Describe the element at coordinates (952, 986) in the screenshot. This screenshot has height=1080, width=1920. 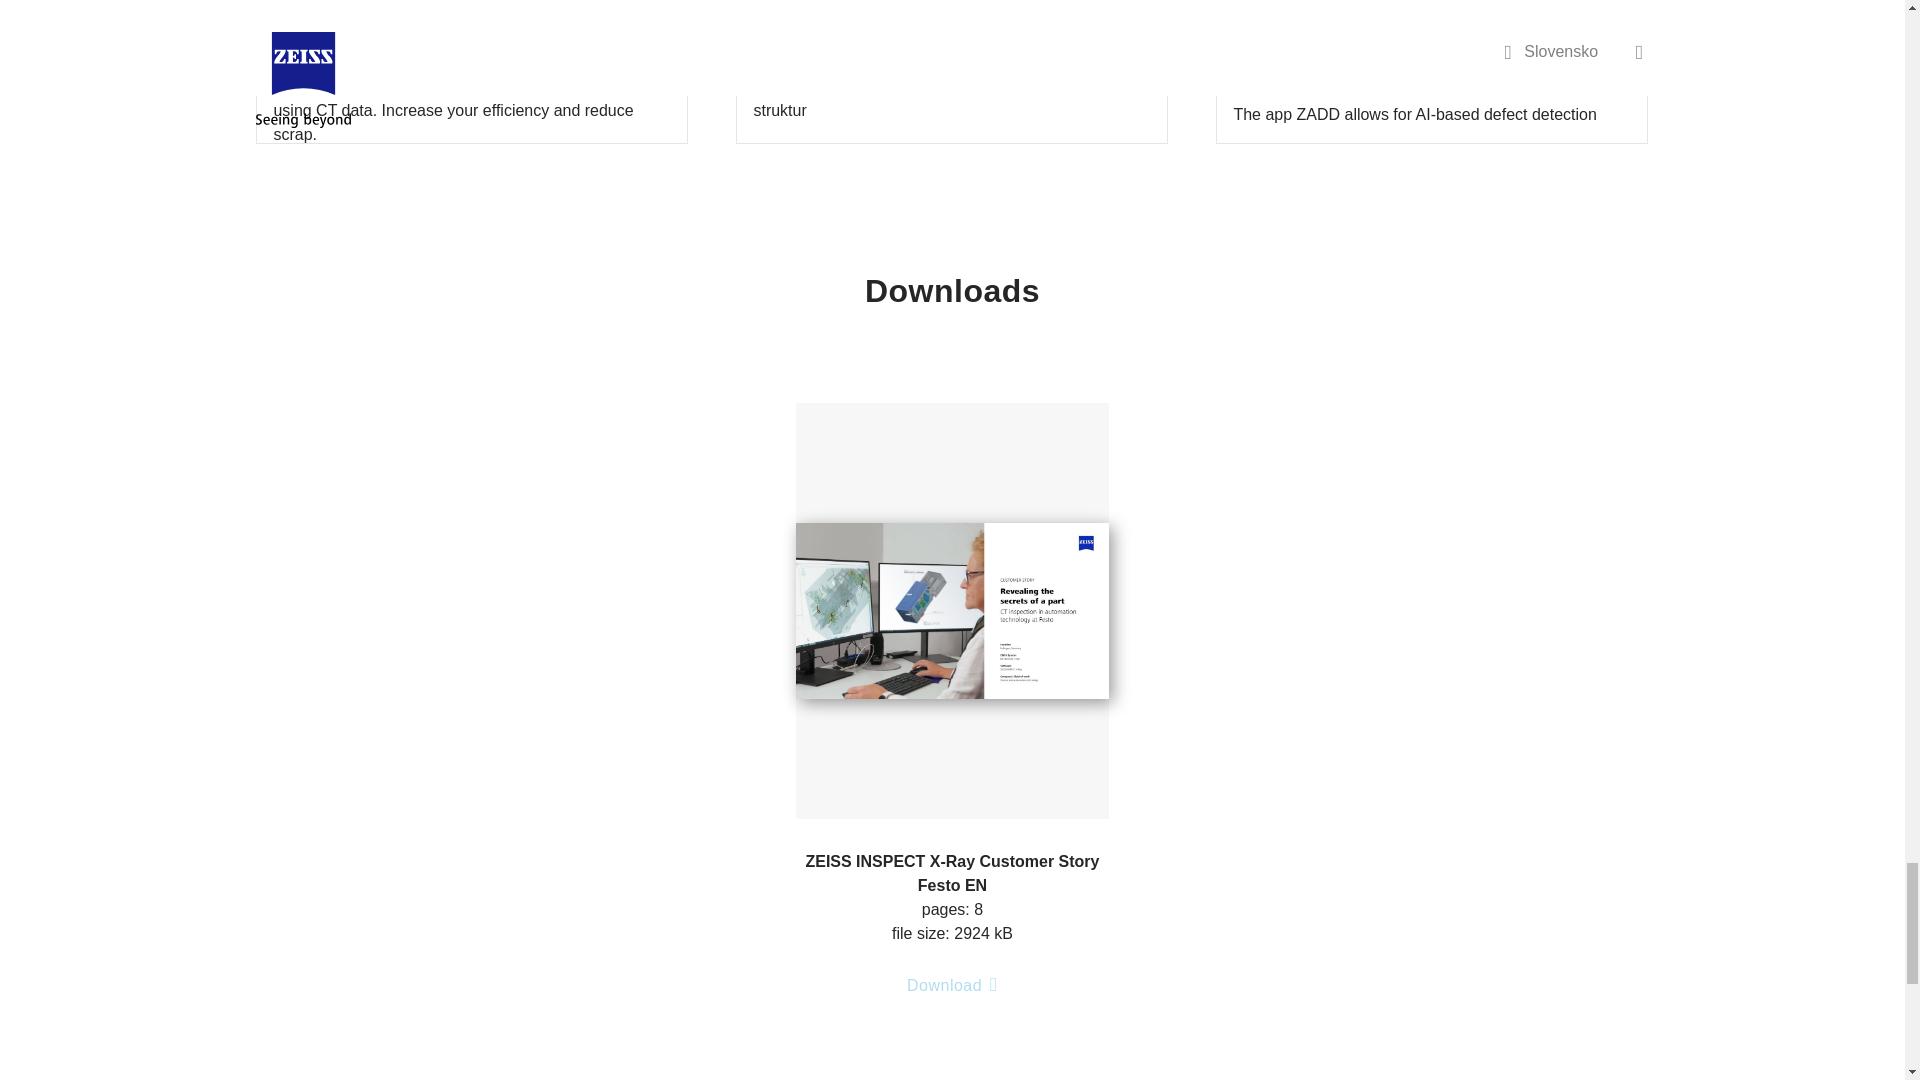
I see `Download` at that location.